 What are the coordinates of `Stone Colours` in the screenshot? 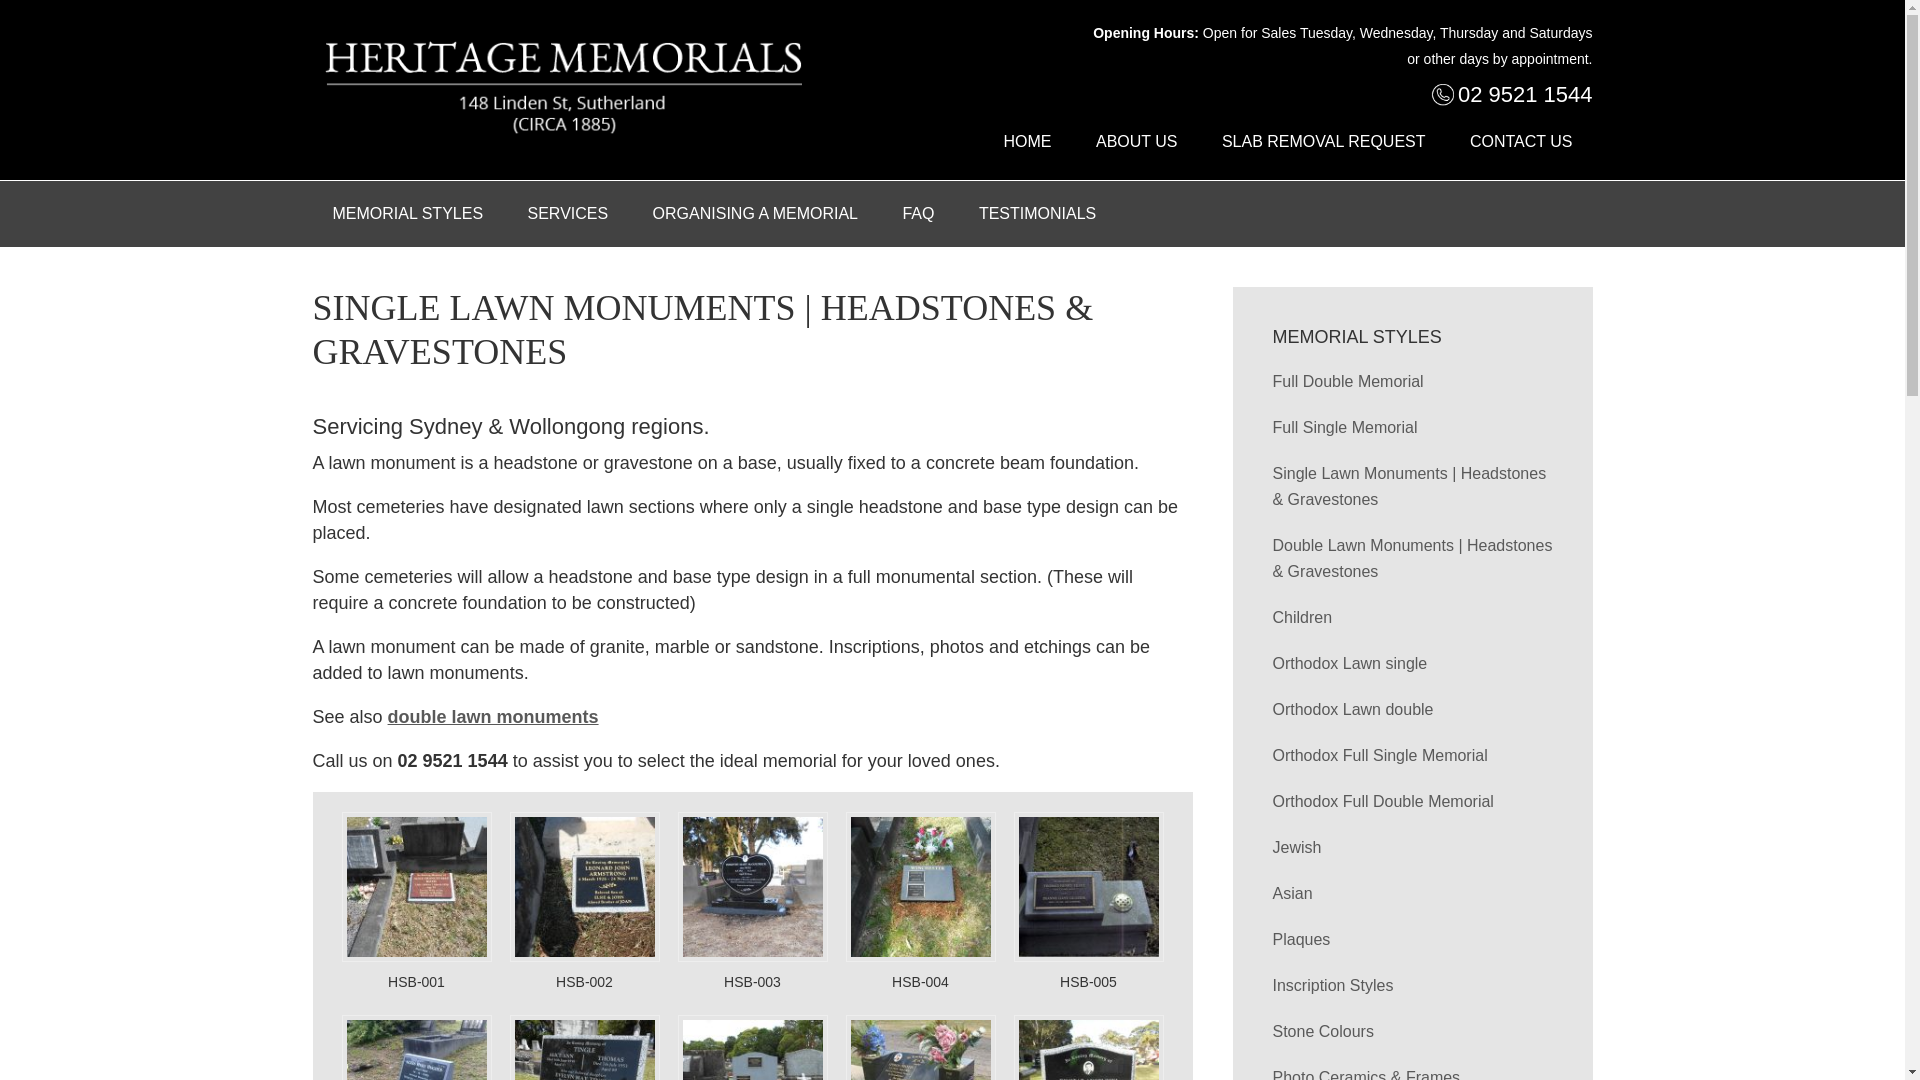 It's located at (1322, 1032).